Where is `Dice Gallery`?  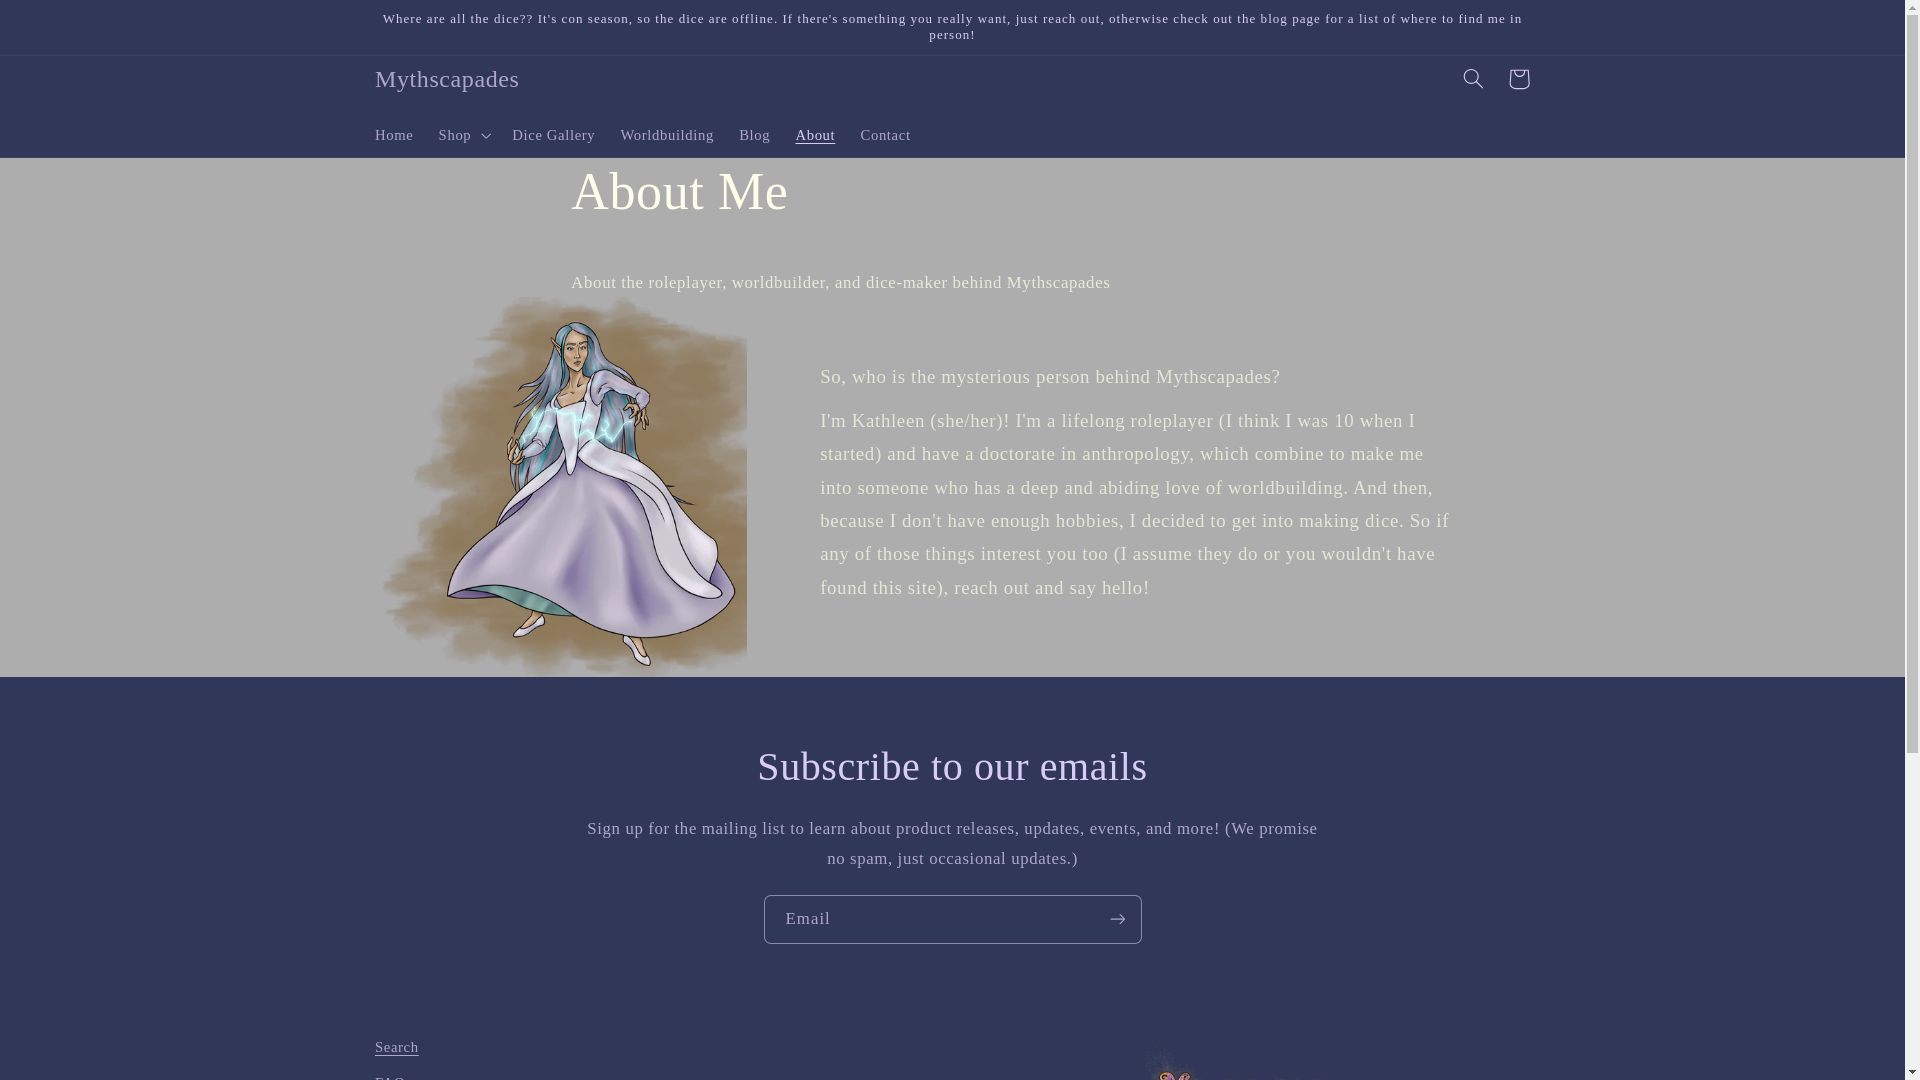
Dice Gallery is located at coordinates (554, 134).